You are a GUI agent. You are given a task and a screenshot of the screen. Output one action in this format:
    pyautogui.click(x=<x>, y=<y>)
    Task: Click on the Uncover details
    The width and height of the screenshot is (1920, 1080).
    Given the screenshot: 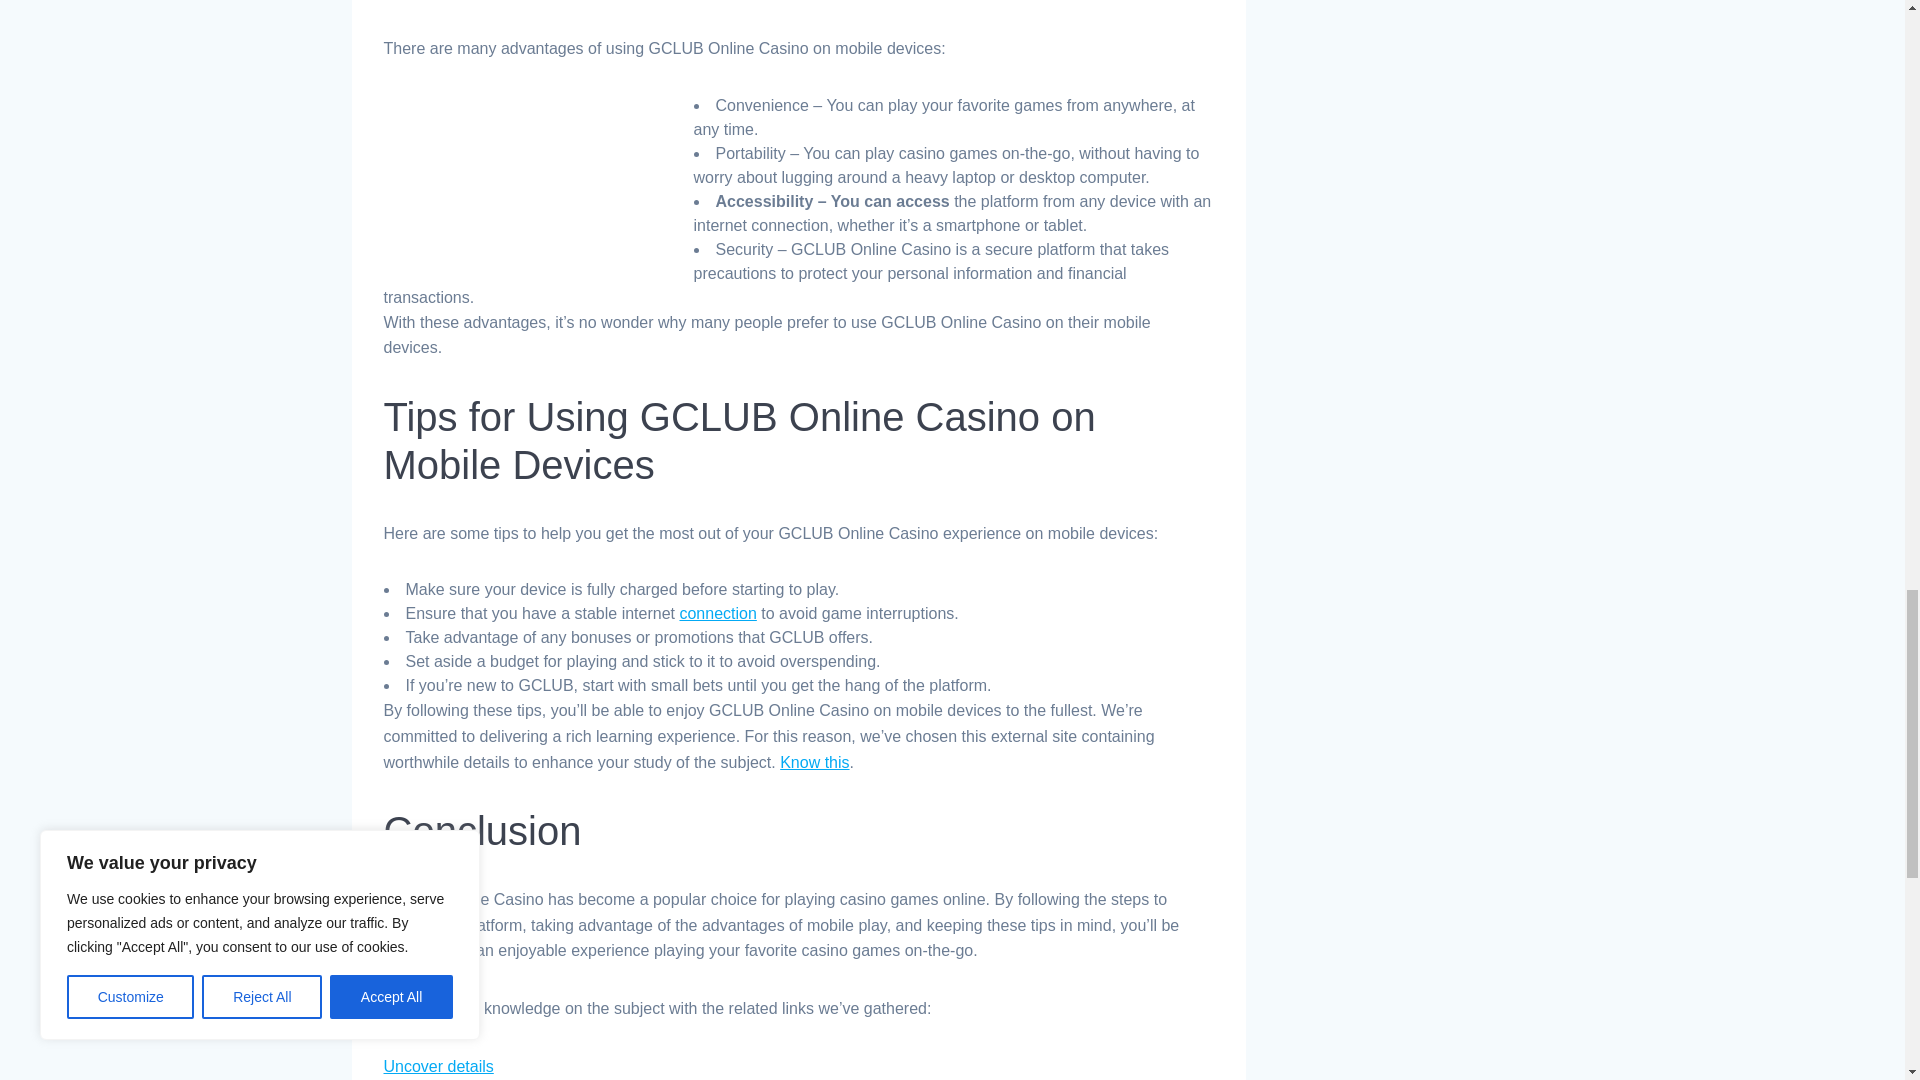 What is the action you would take?
    pyautogui.click(x=438, y=1066)
    